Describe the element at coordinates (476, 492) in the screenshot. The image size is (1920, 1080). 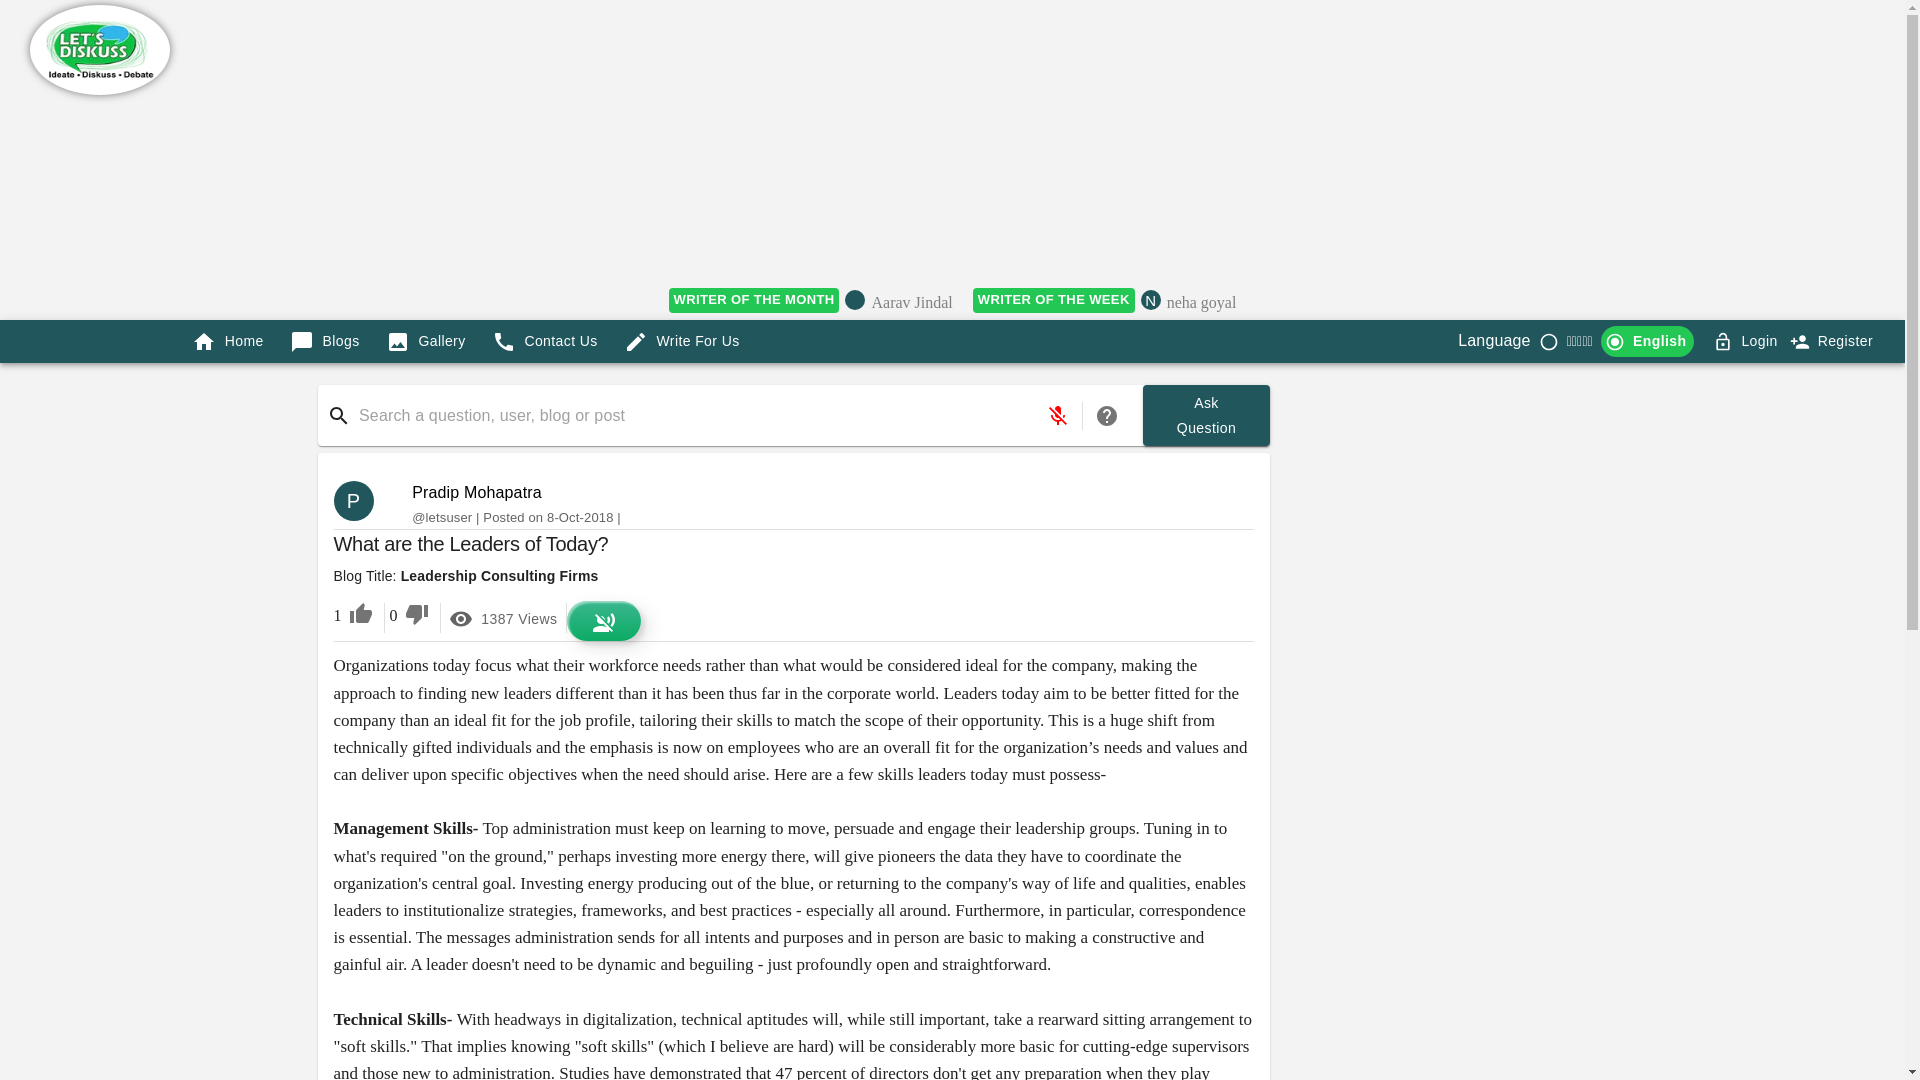
I see `WRITER OF THE MONTH` at that location.